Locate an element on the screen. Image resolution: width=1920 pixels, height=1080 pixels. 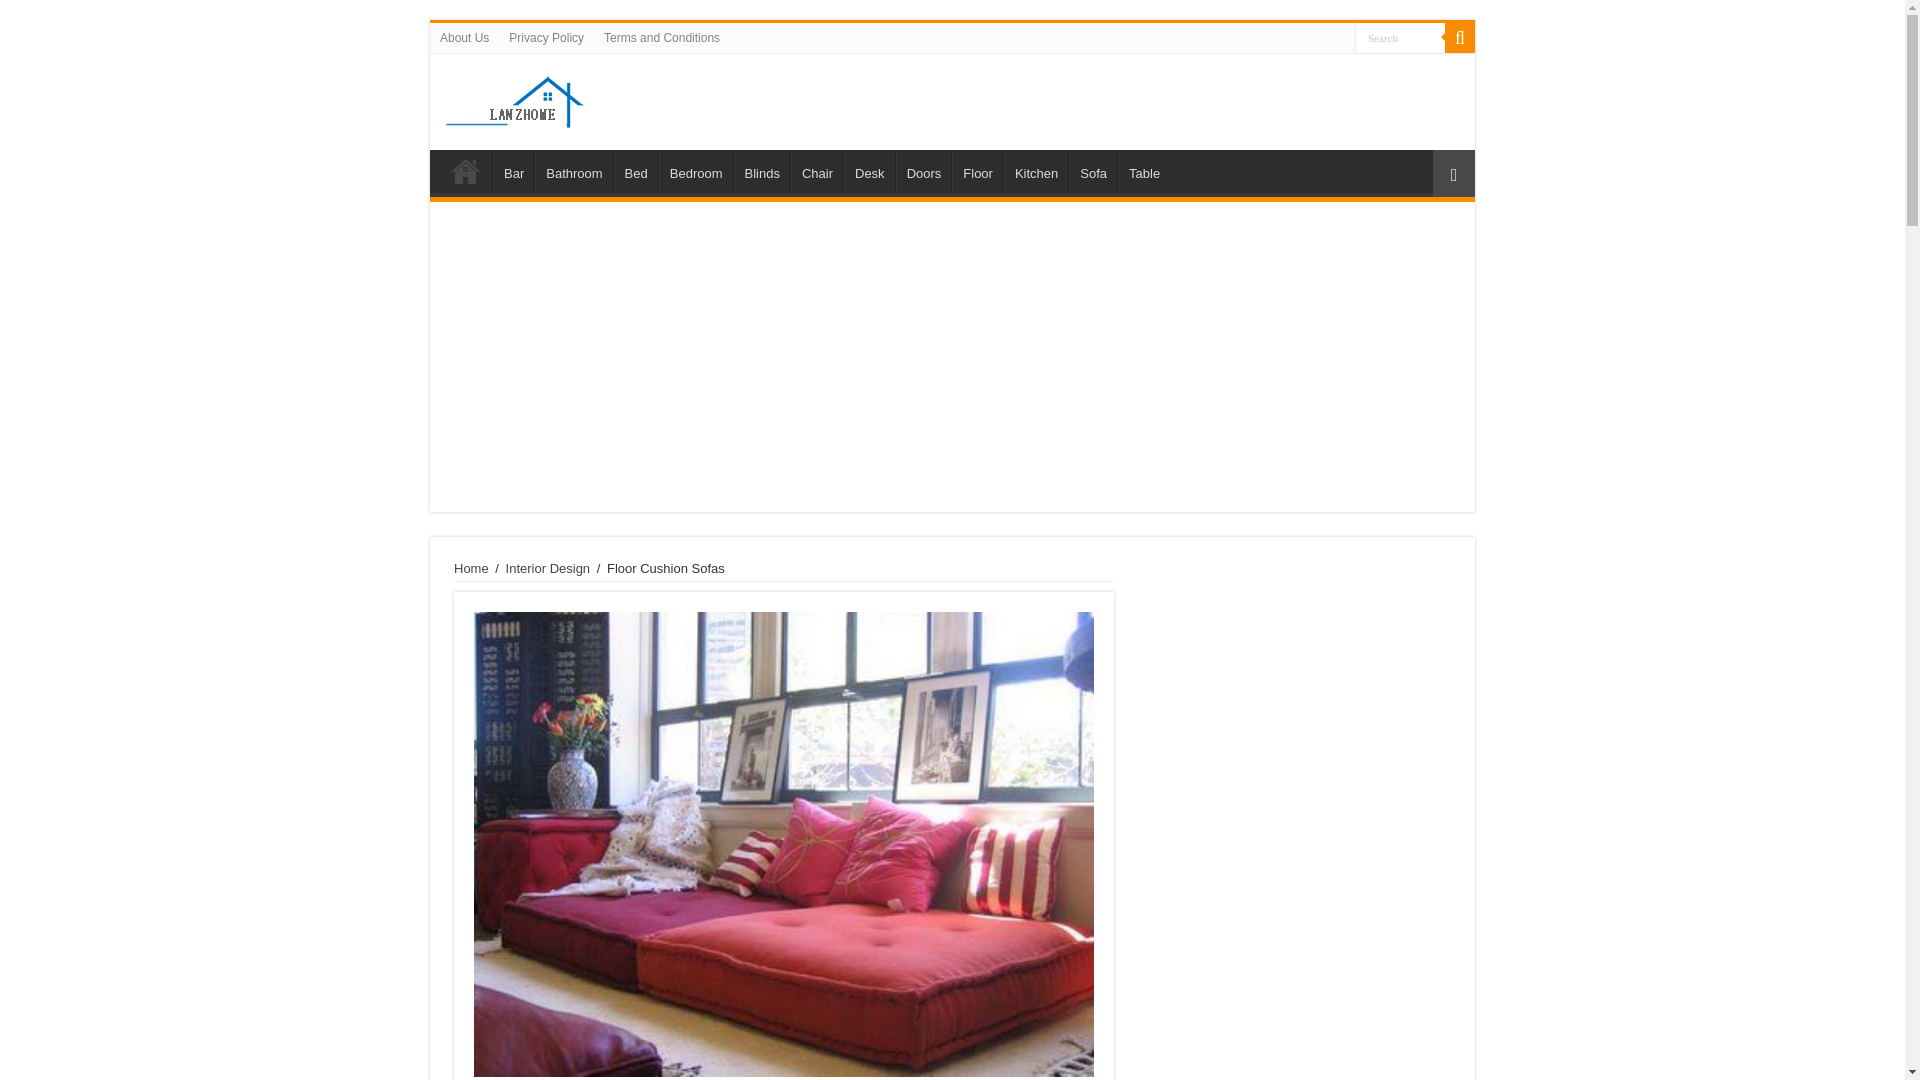
Bar is located at coordinates (513, 171).